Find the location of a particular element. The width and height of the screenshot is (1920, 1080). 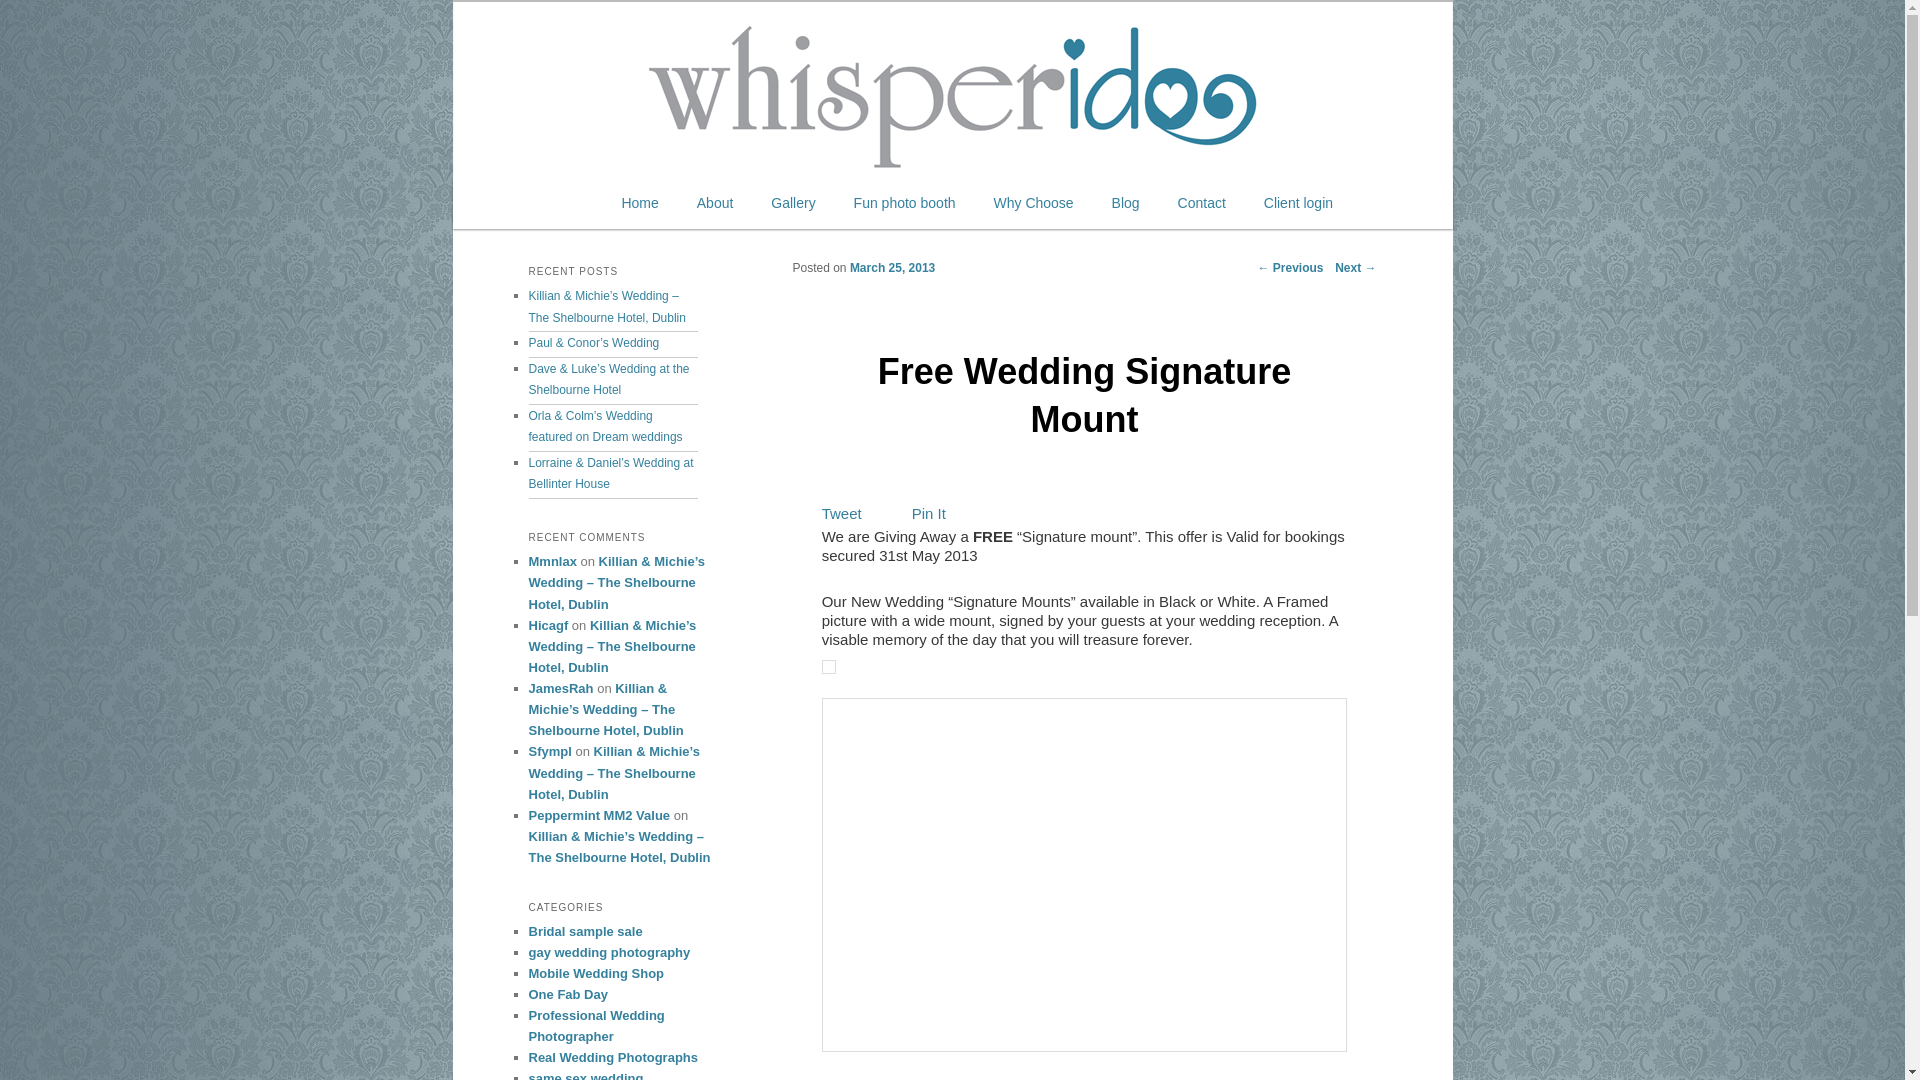

Skip to secondary content is located at coordinates (550, 203).